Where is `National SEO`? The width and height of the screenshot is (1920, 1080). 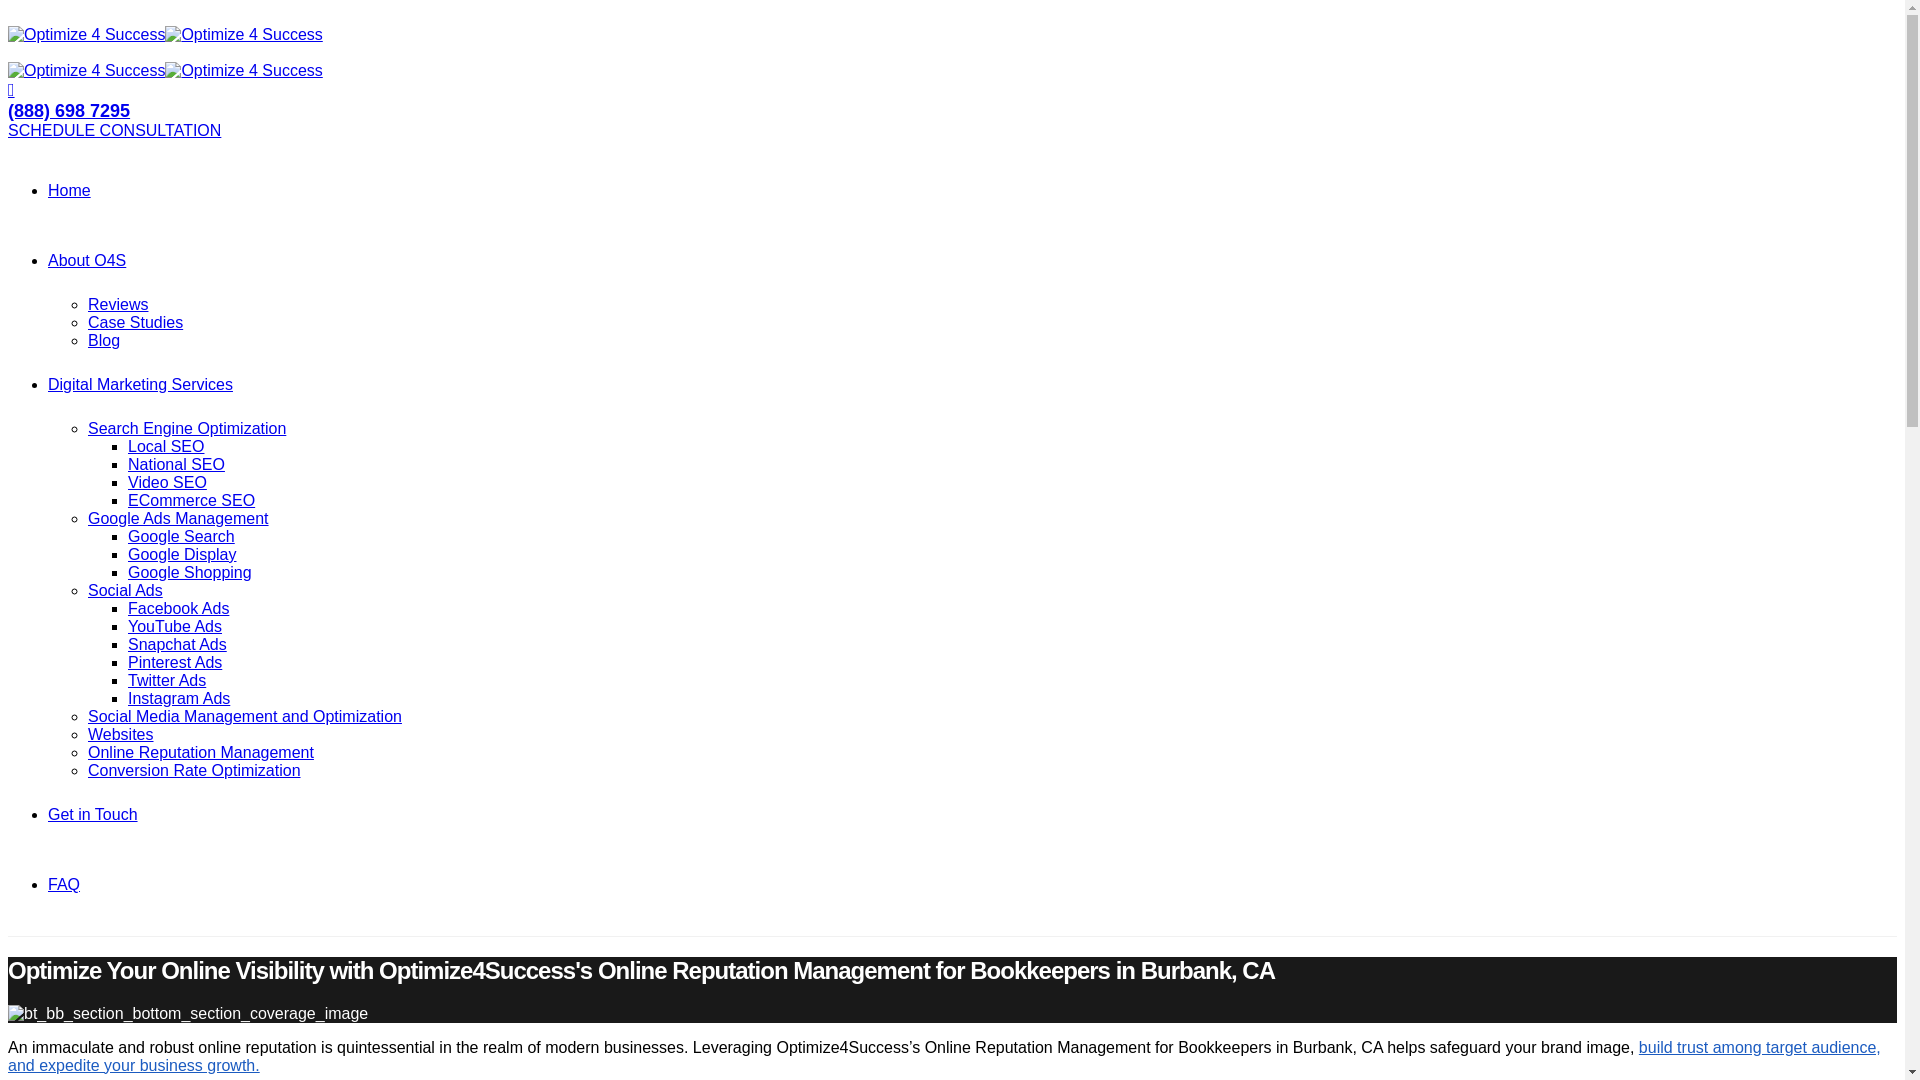
National SEO is located at coordinates (176, 464).